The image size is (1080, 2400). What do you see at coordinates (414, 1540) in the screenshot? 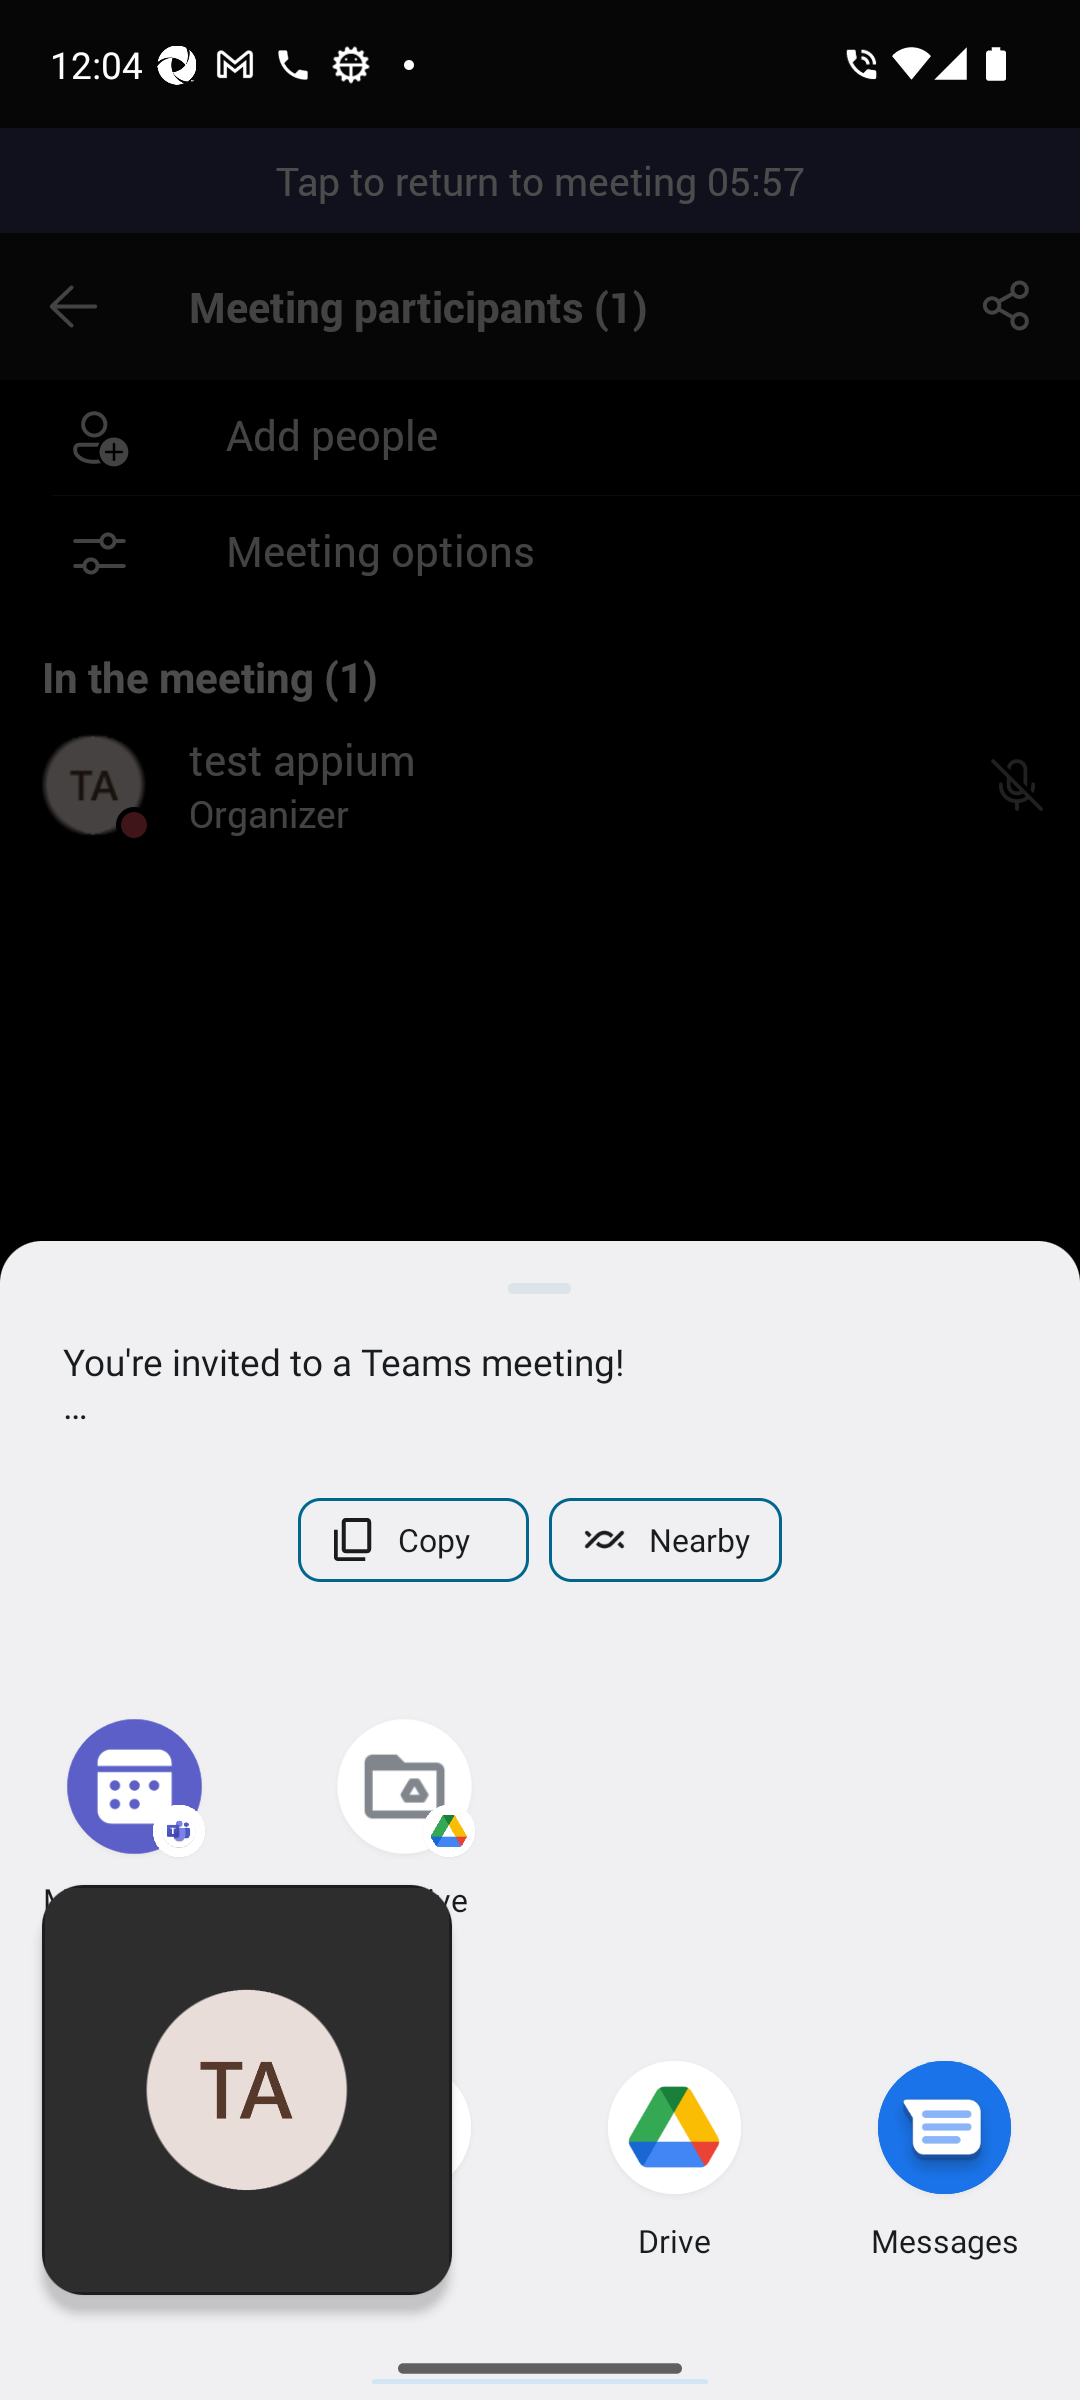
I see `Copy` at bounding box center [414, 1540].